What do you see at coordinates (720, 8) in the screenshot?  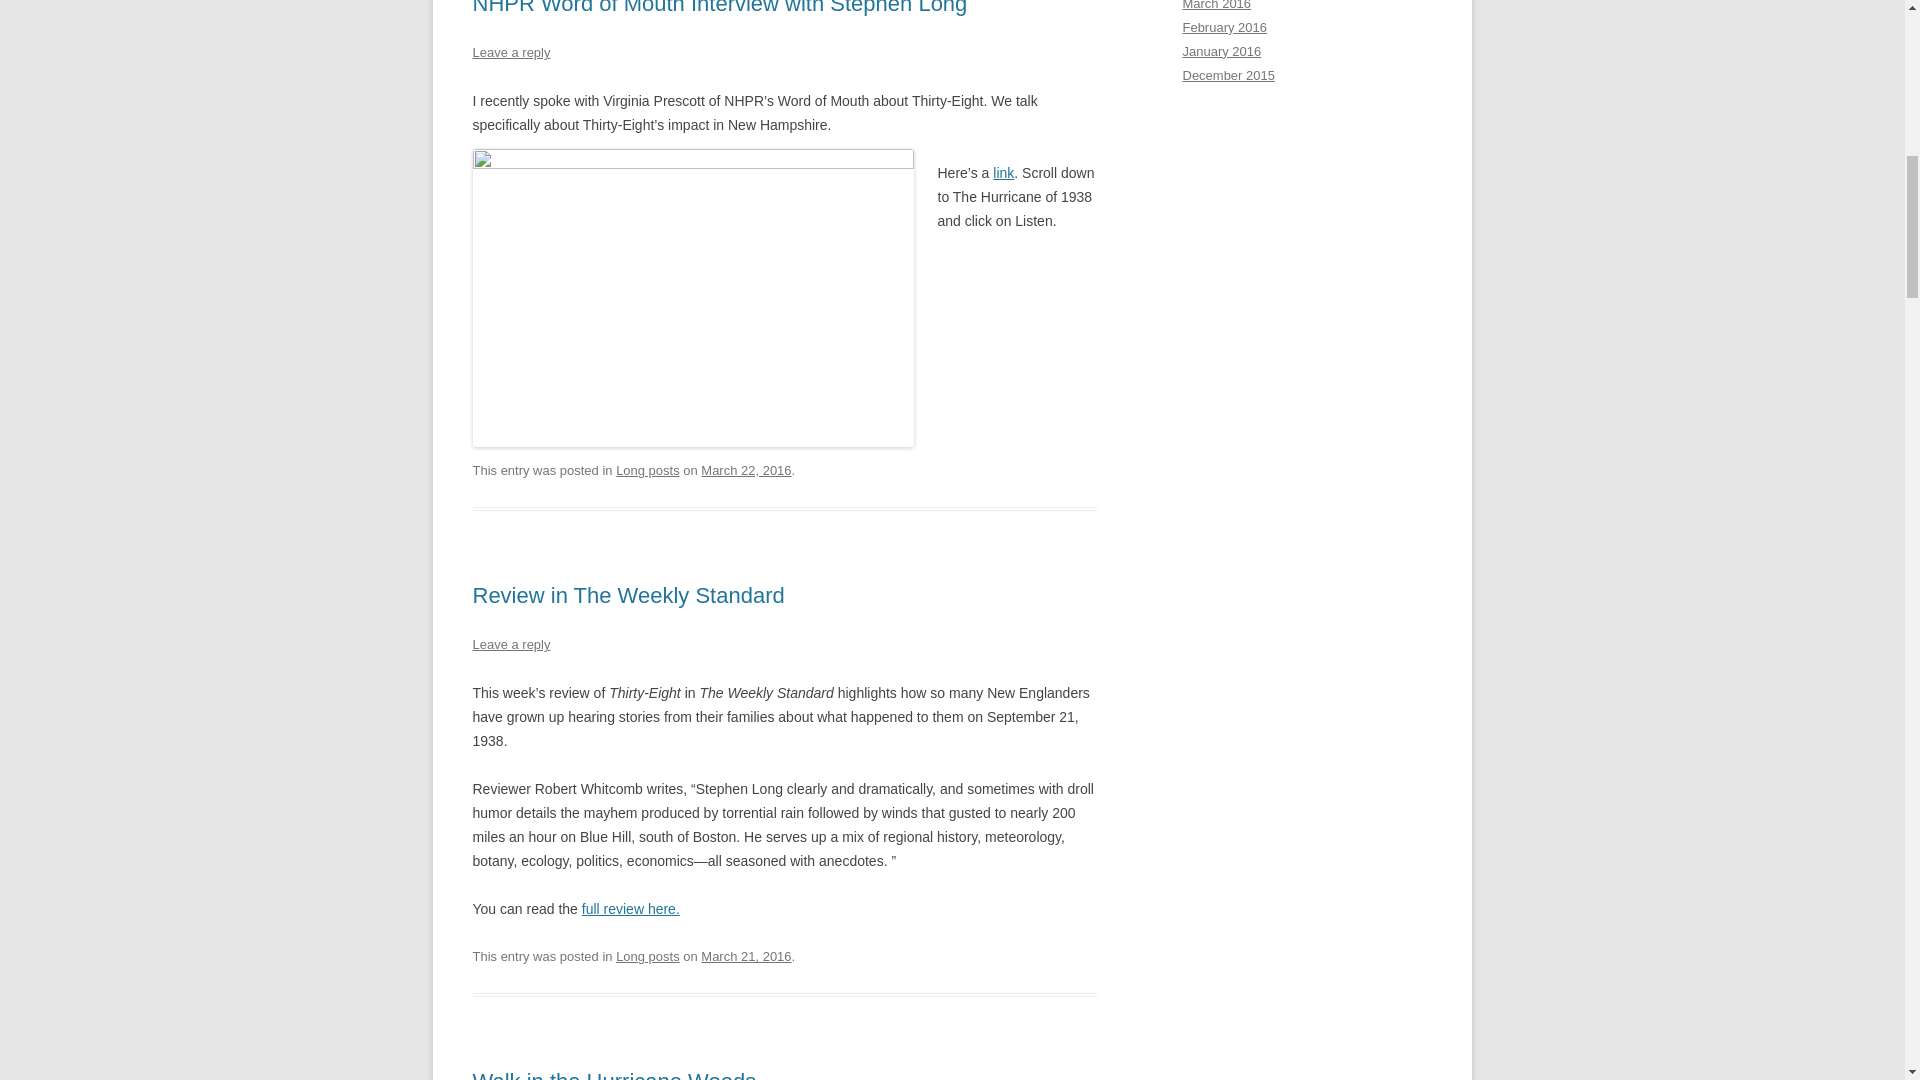 I see `NHPR Word of Mouth Interview with Stephen Long` at bounding box center [720, 8].